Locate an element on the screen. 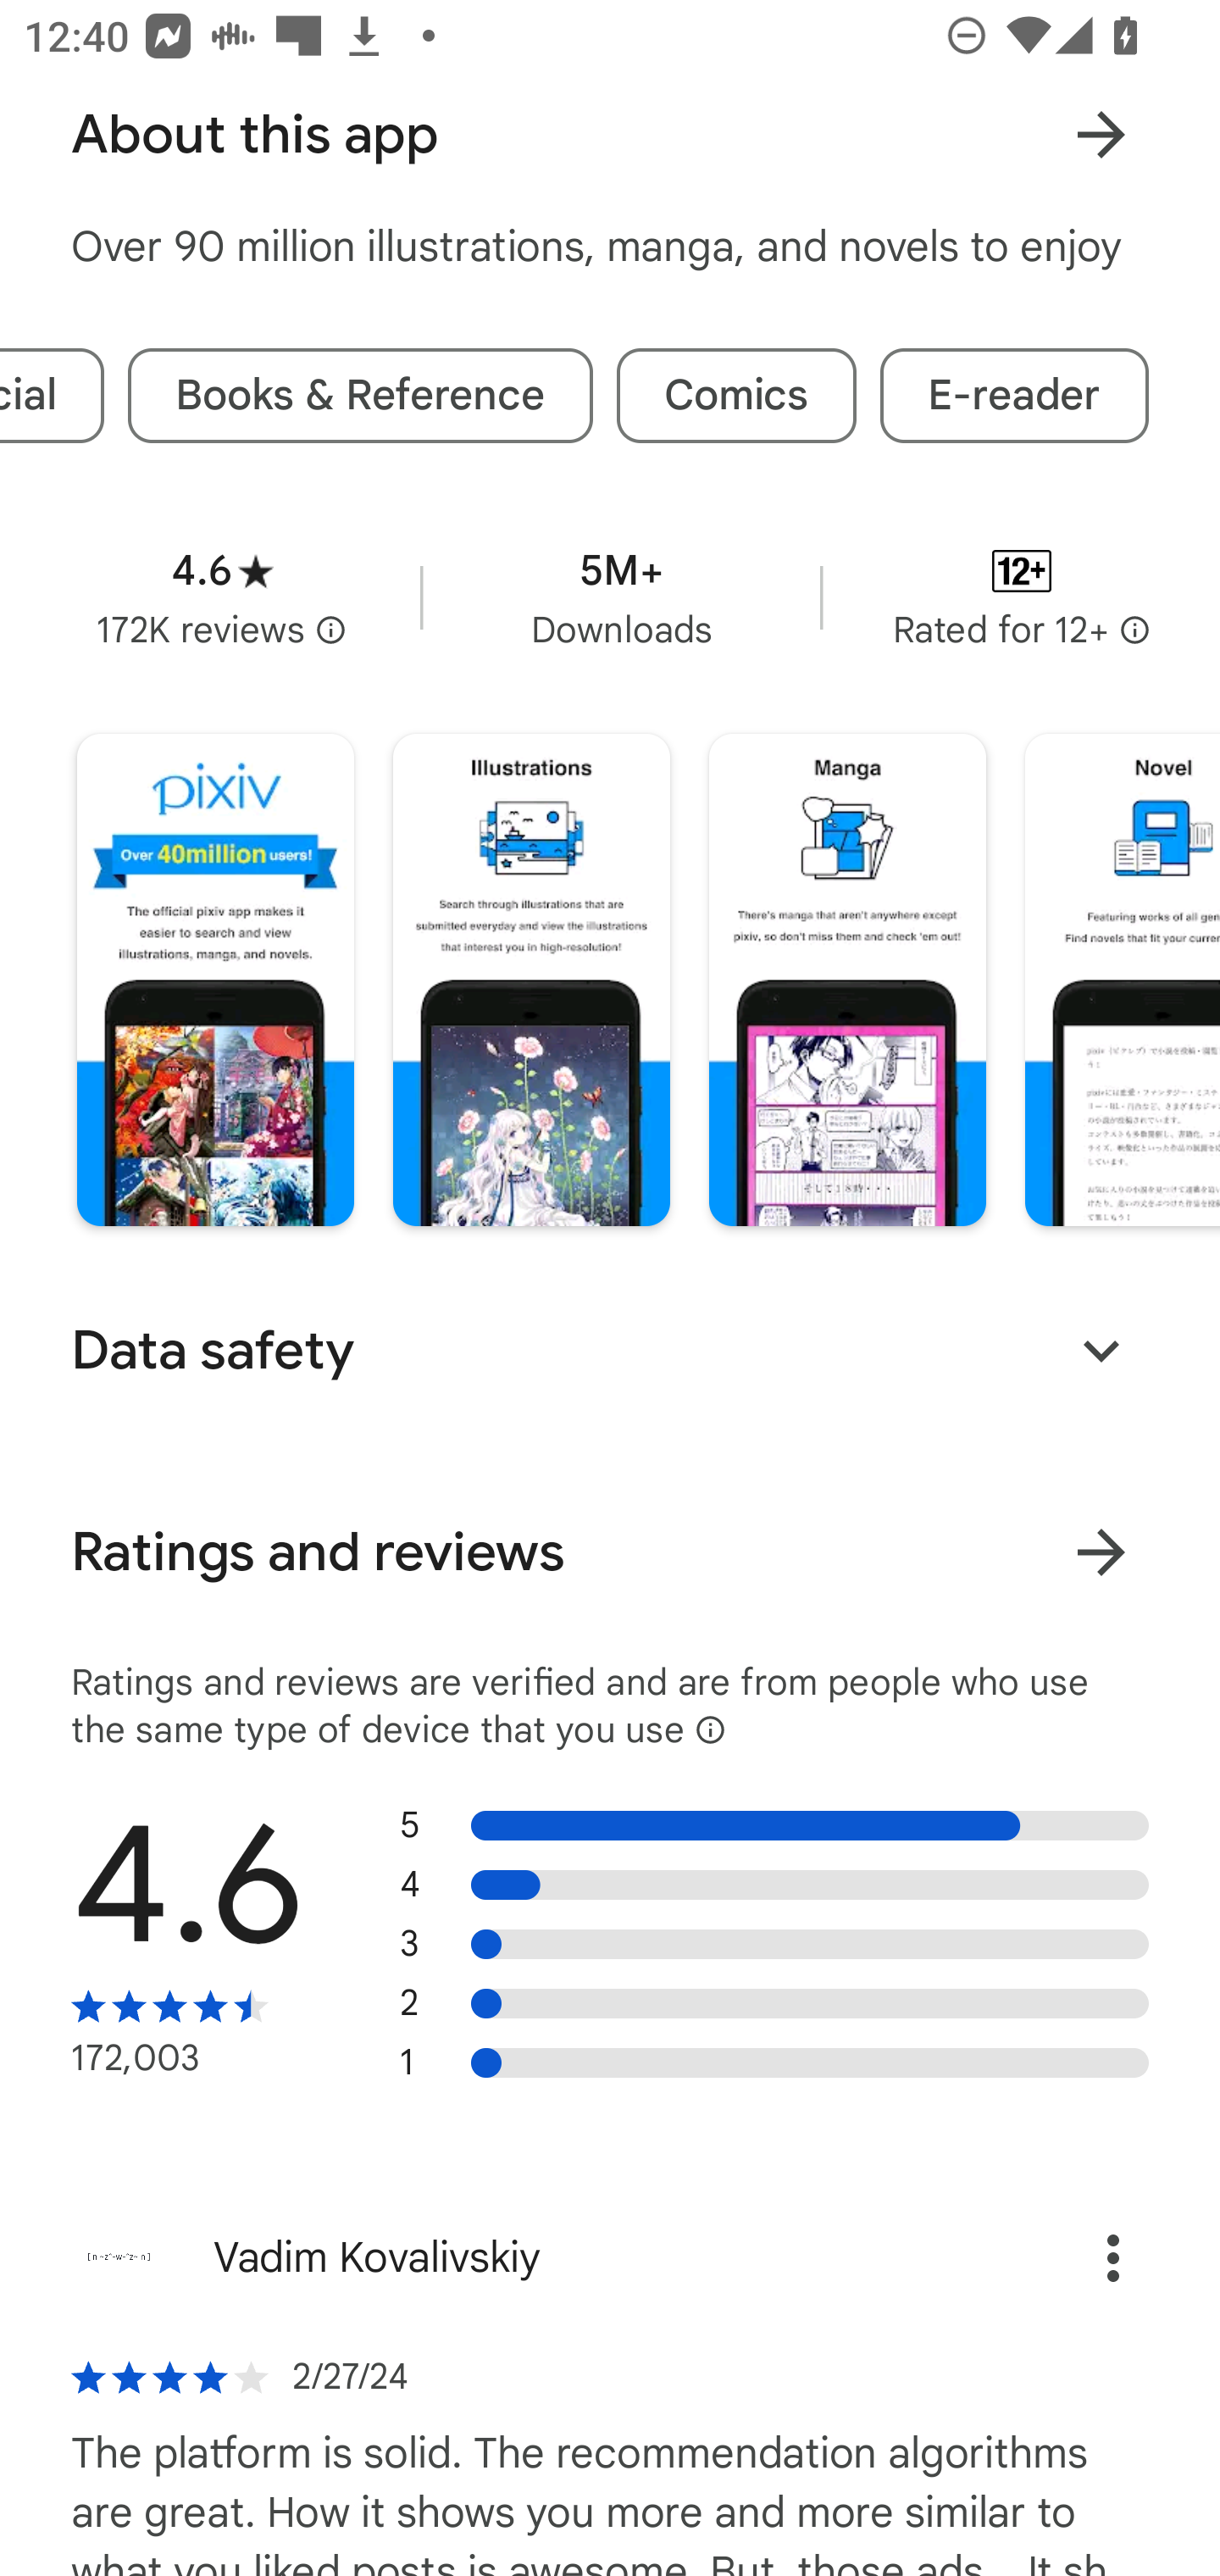 This screenshot has height=2576, width=1220. Options is located at coordinates (1078, 2257).